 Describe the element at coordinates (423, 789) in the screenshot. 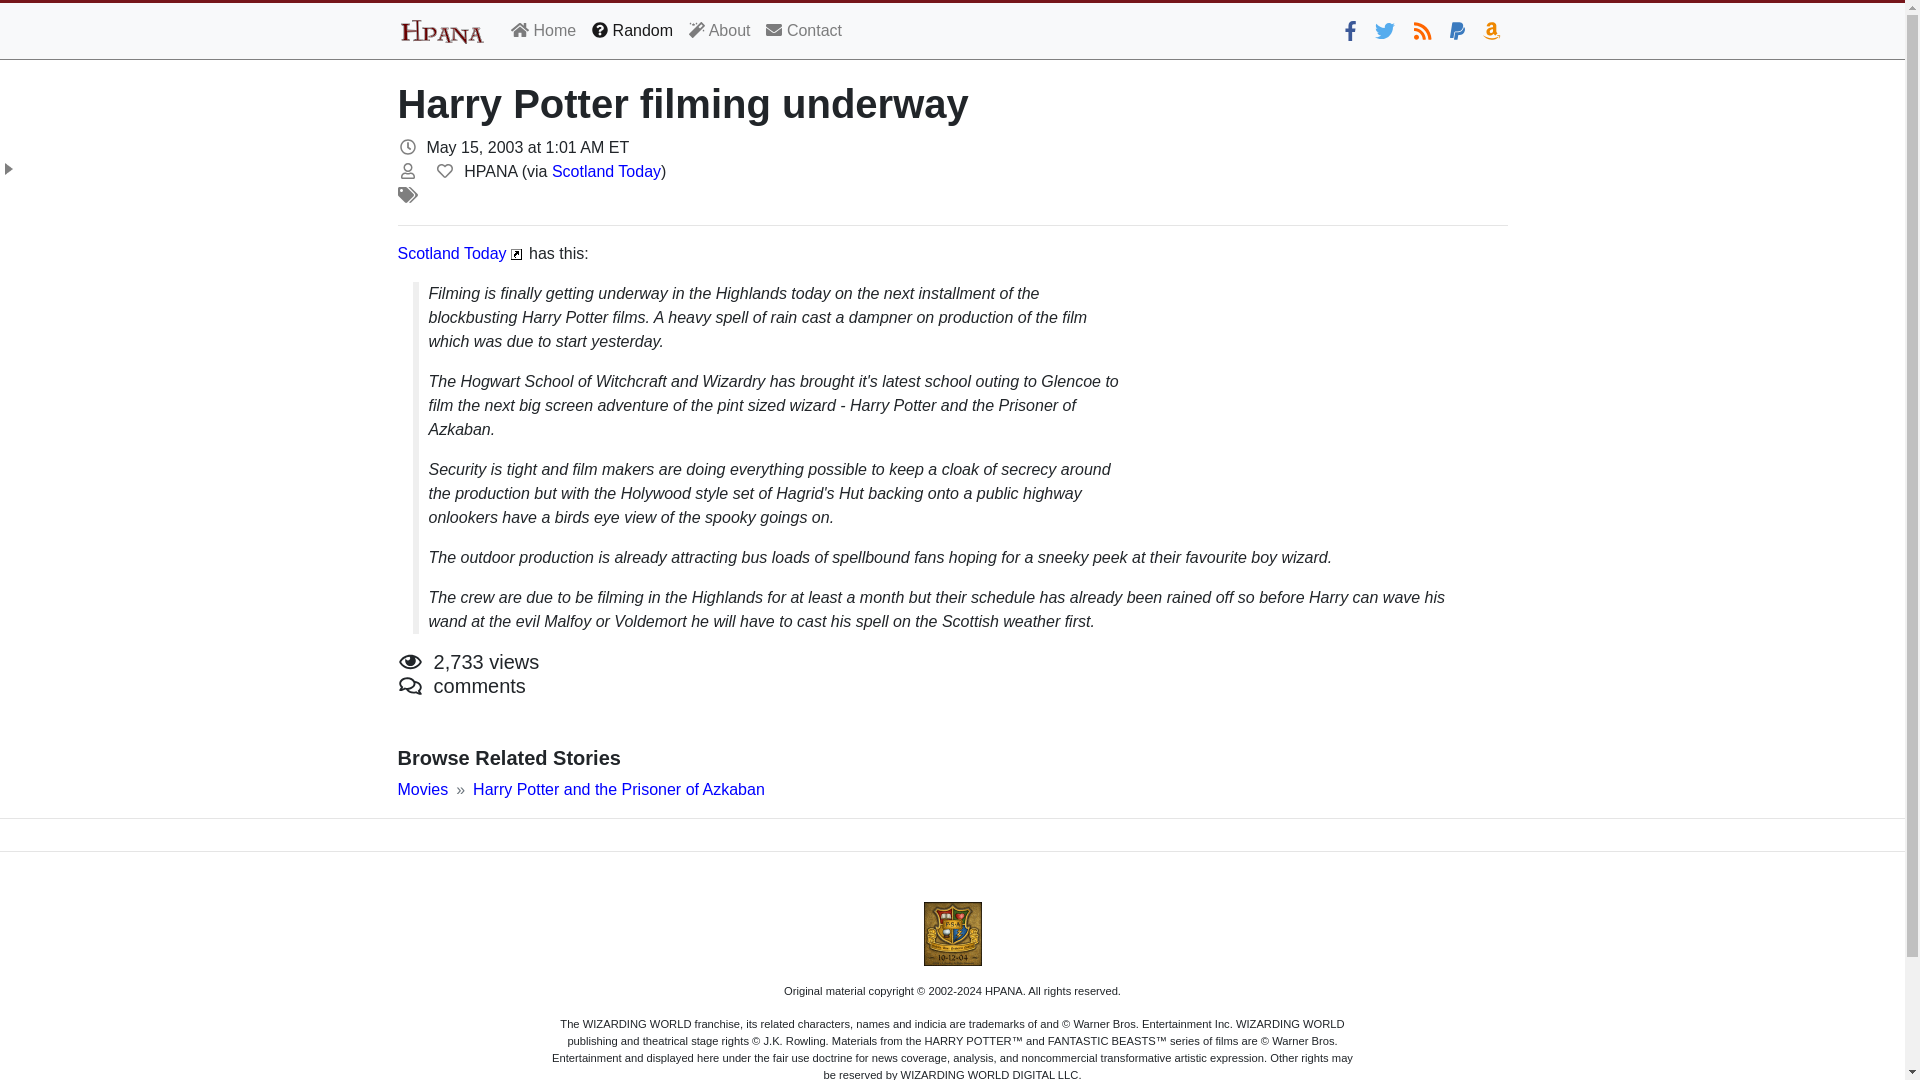

I see `Movies` at that location.